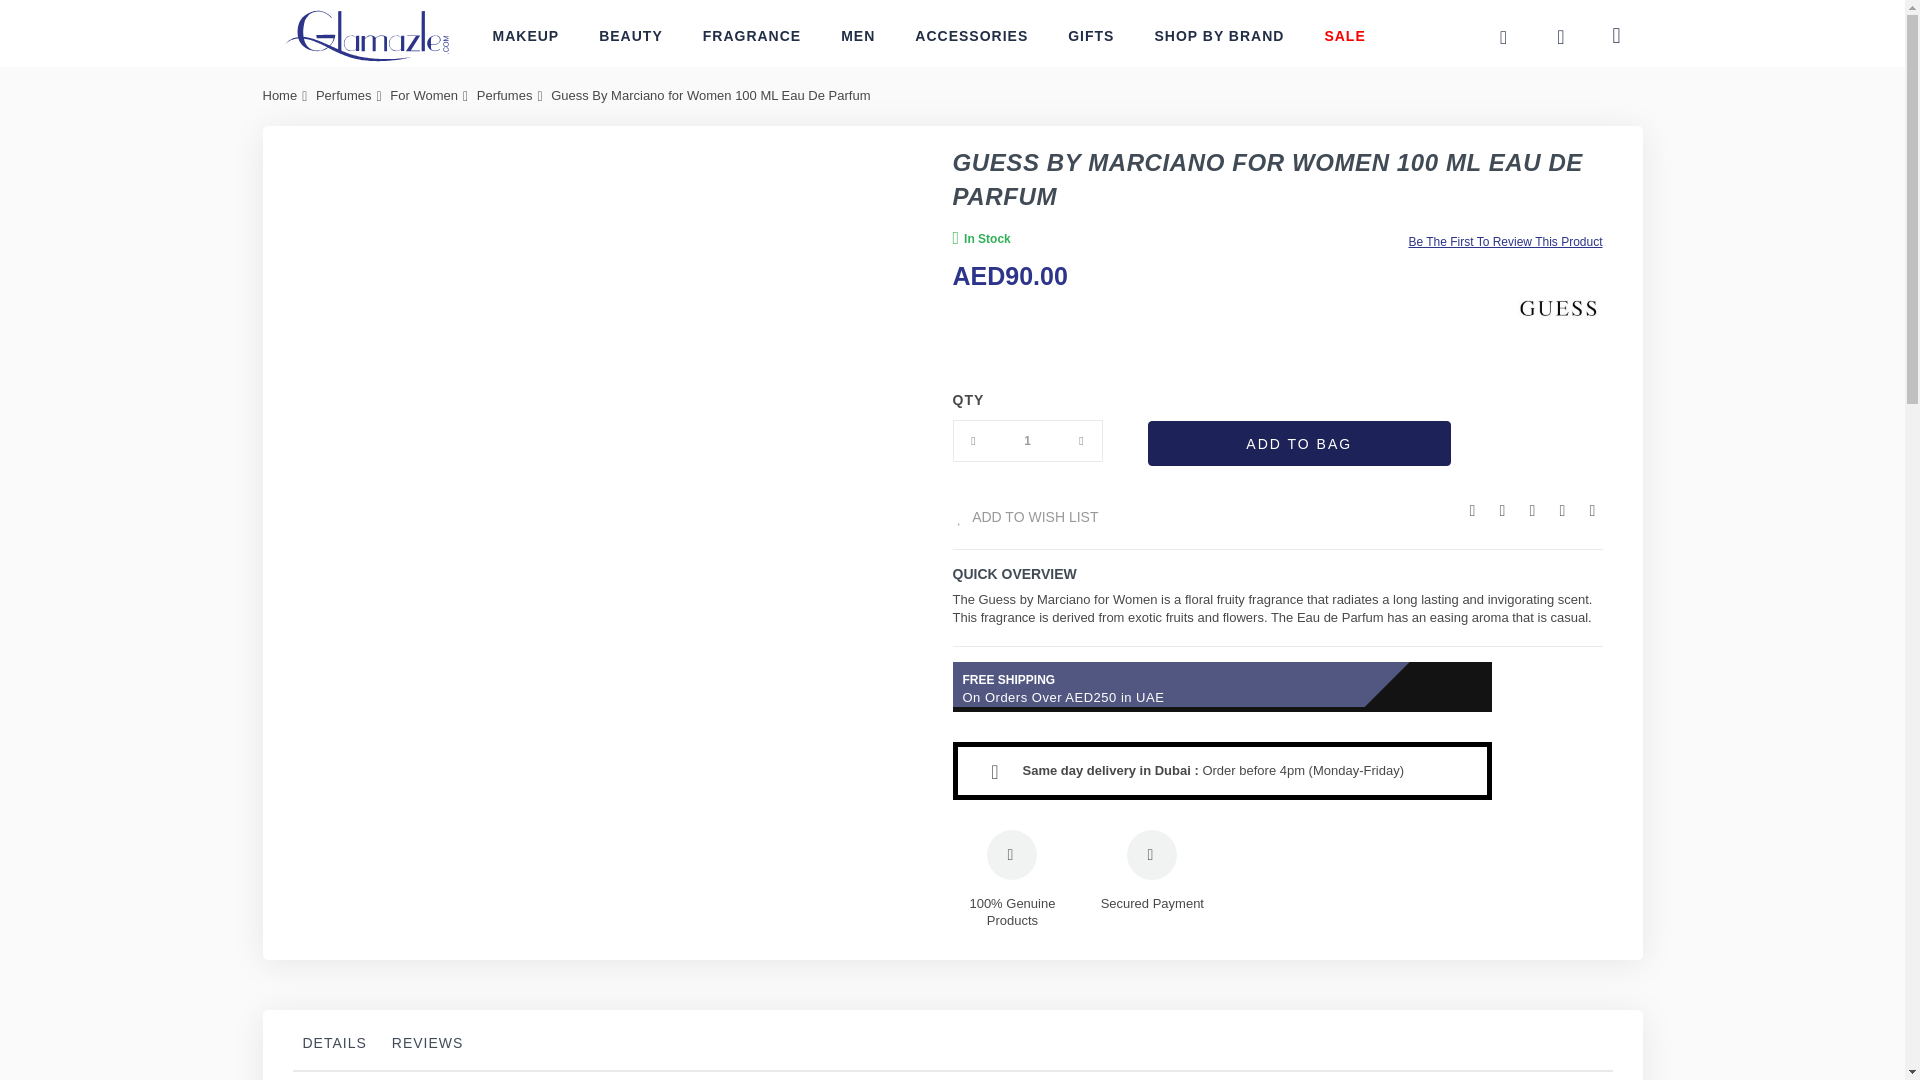 This screenshot has width=1920, height=1080. Describe the element at coordinates (1028, 441) in the screenshot. I see `1` at that location.